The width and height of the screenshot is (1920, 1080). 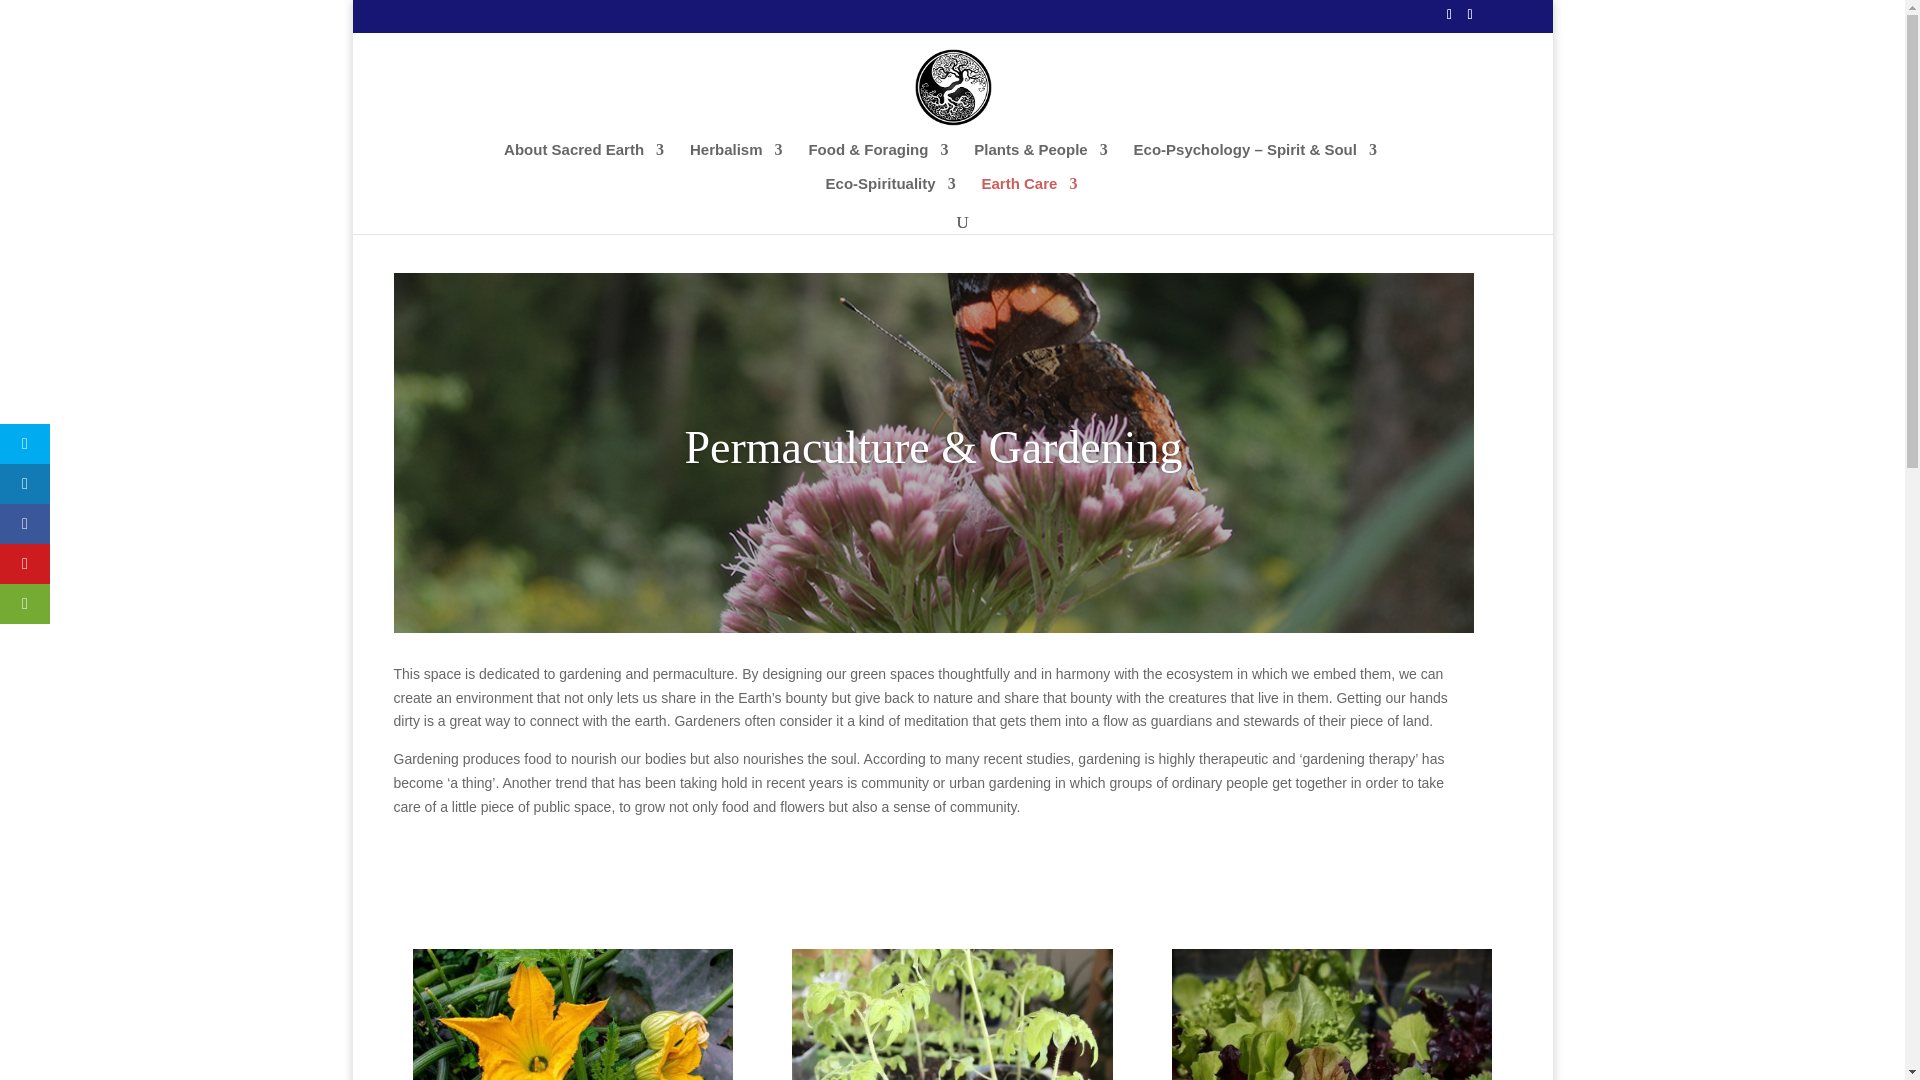 I want to click on Earth Care, so click(x=1029, y=192).